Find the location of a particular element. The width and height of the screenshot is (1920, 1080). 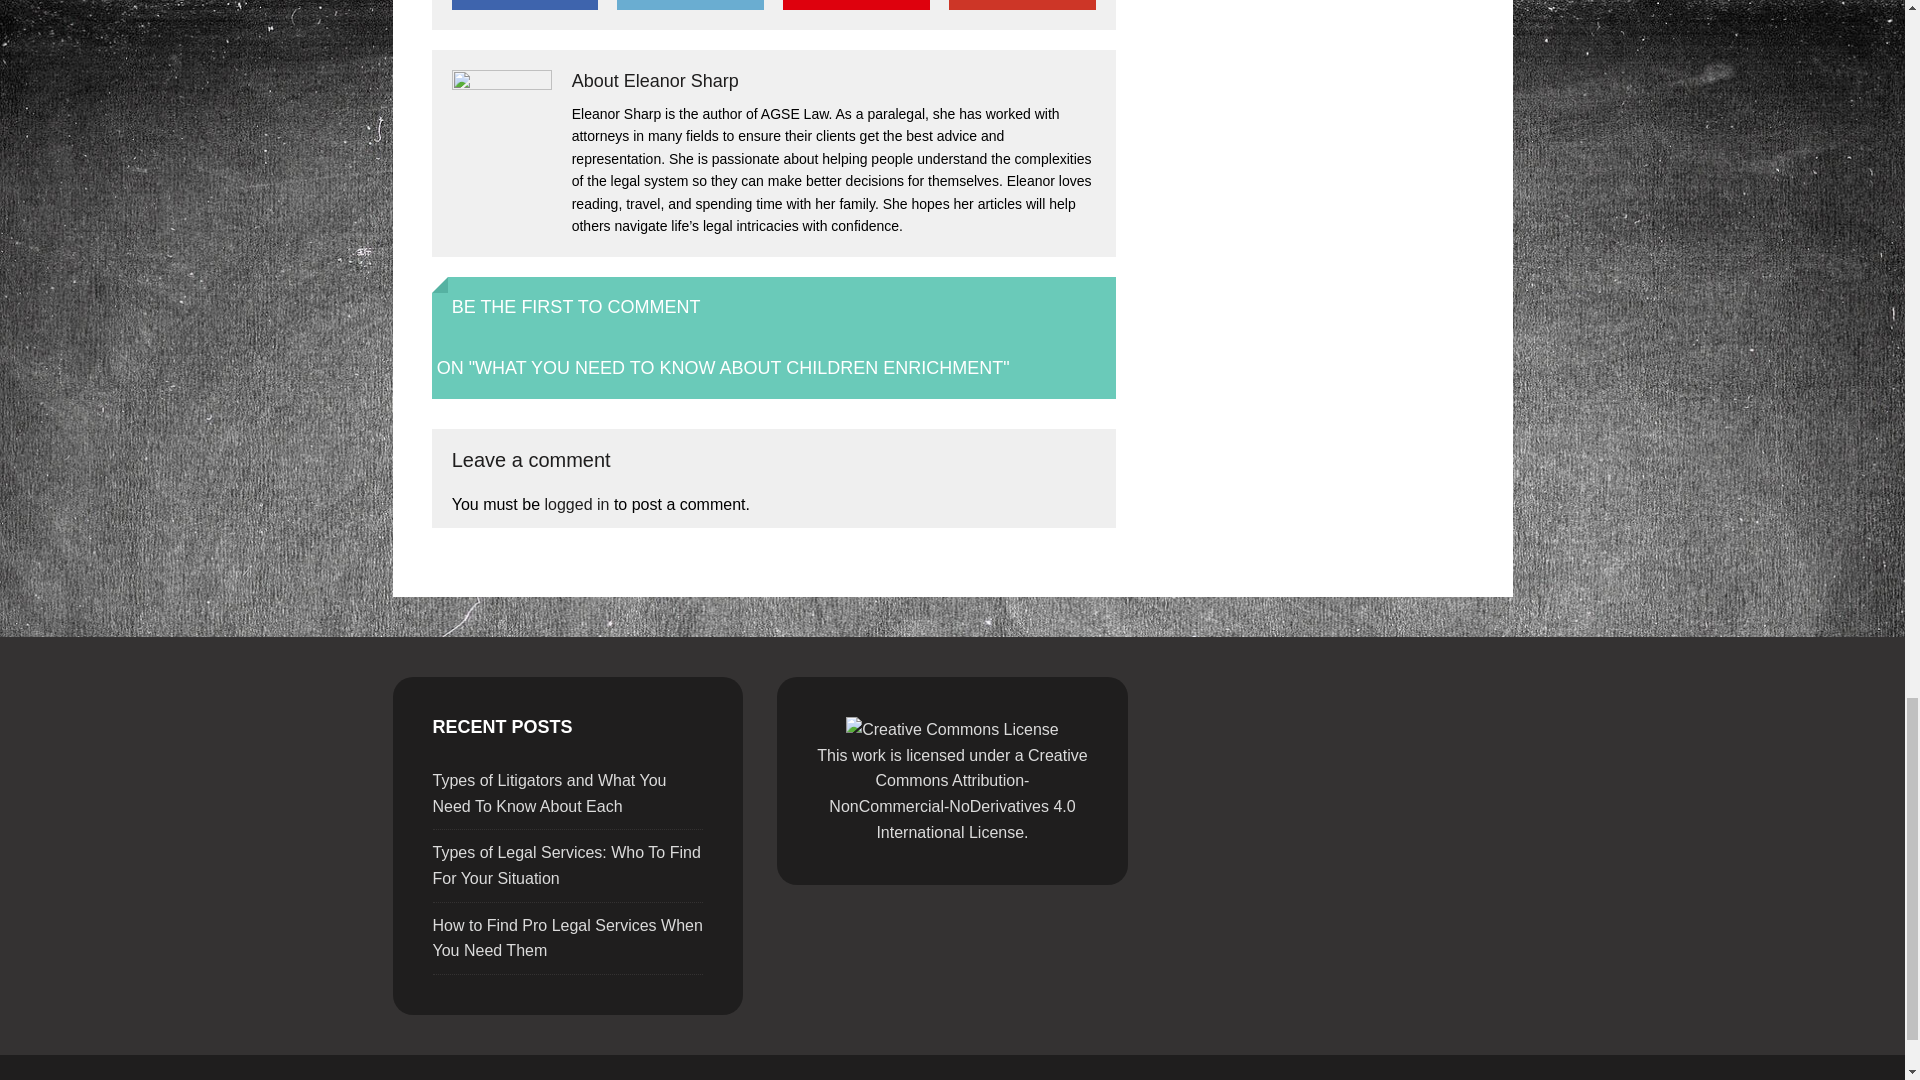

Tweet This Post is located at coordinates (689, 4).